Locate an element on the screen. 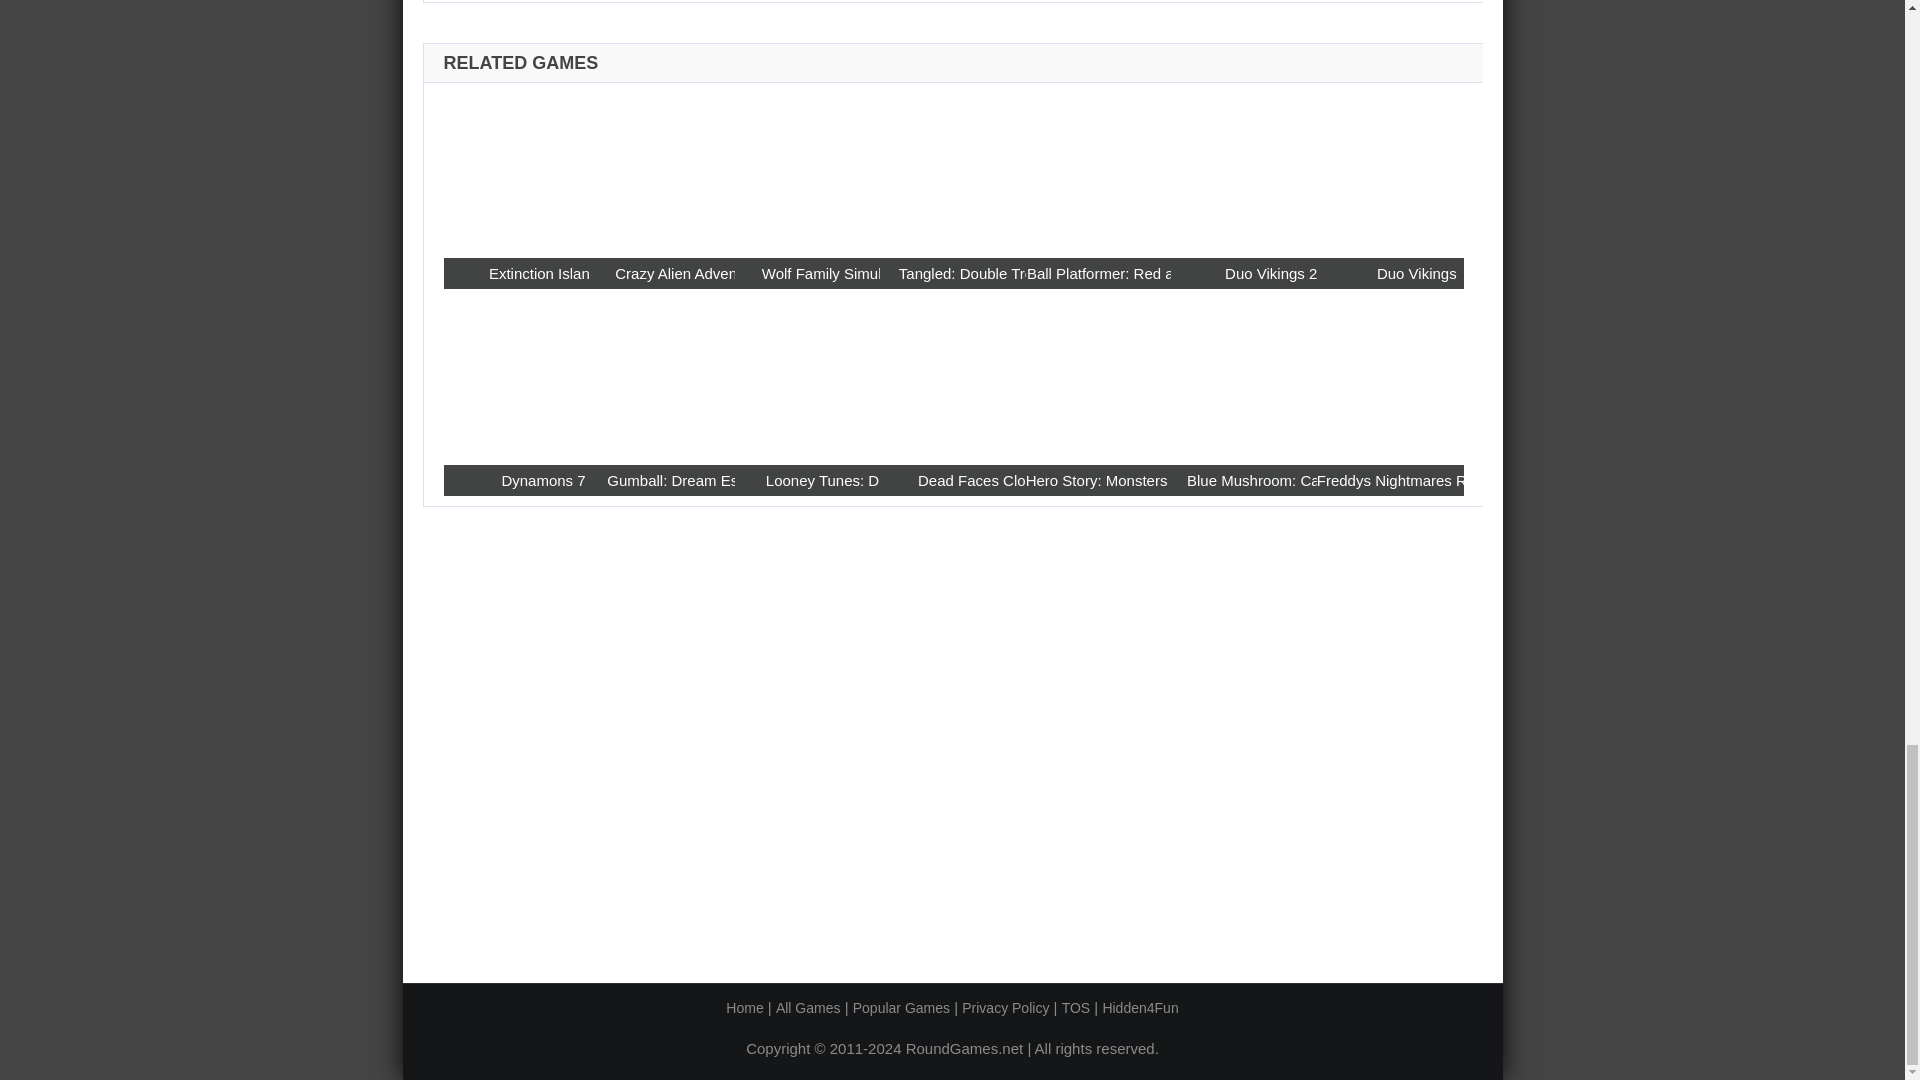  Crazy Alien Adventure is located at coordinates (662, 169).